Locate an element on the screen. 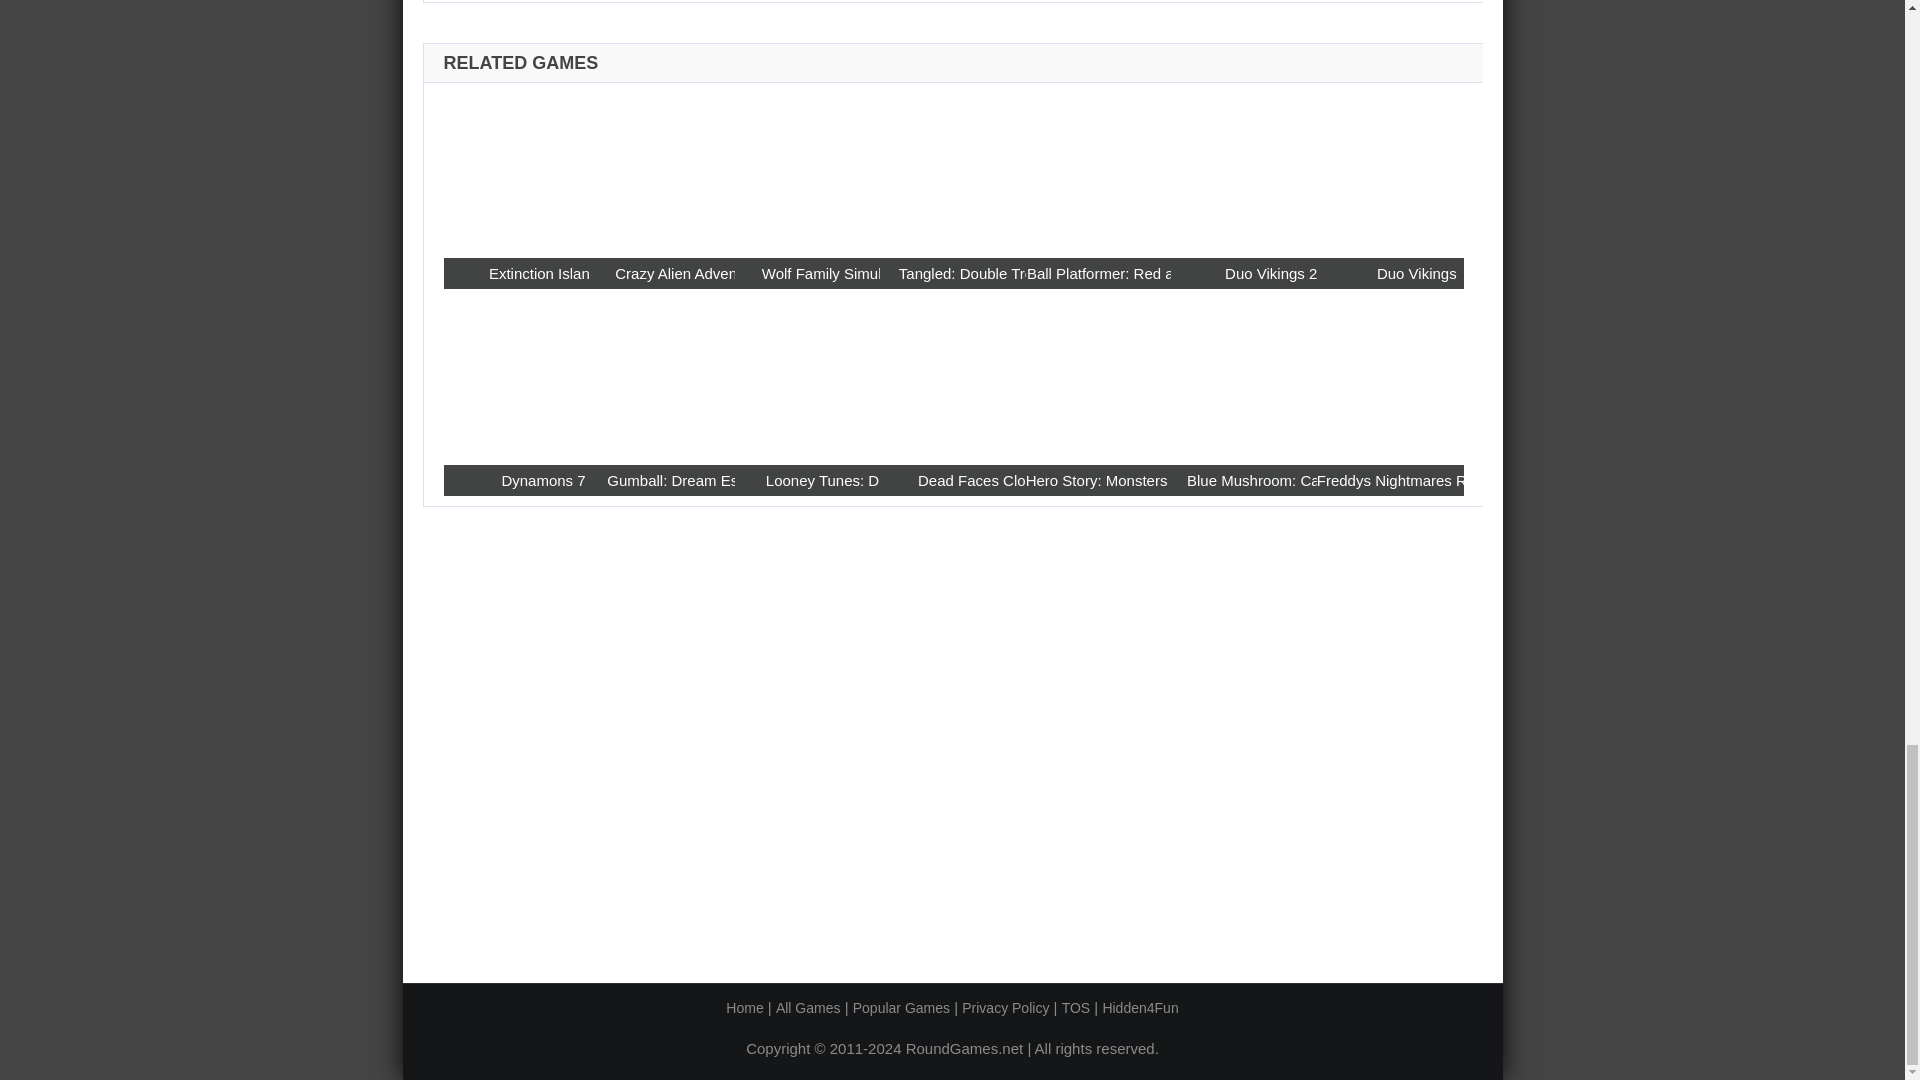  Crazy Alien Adventure is located at coordinates (662, 169).